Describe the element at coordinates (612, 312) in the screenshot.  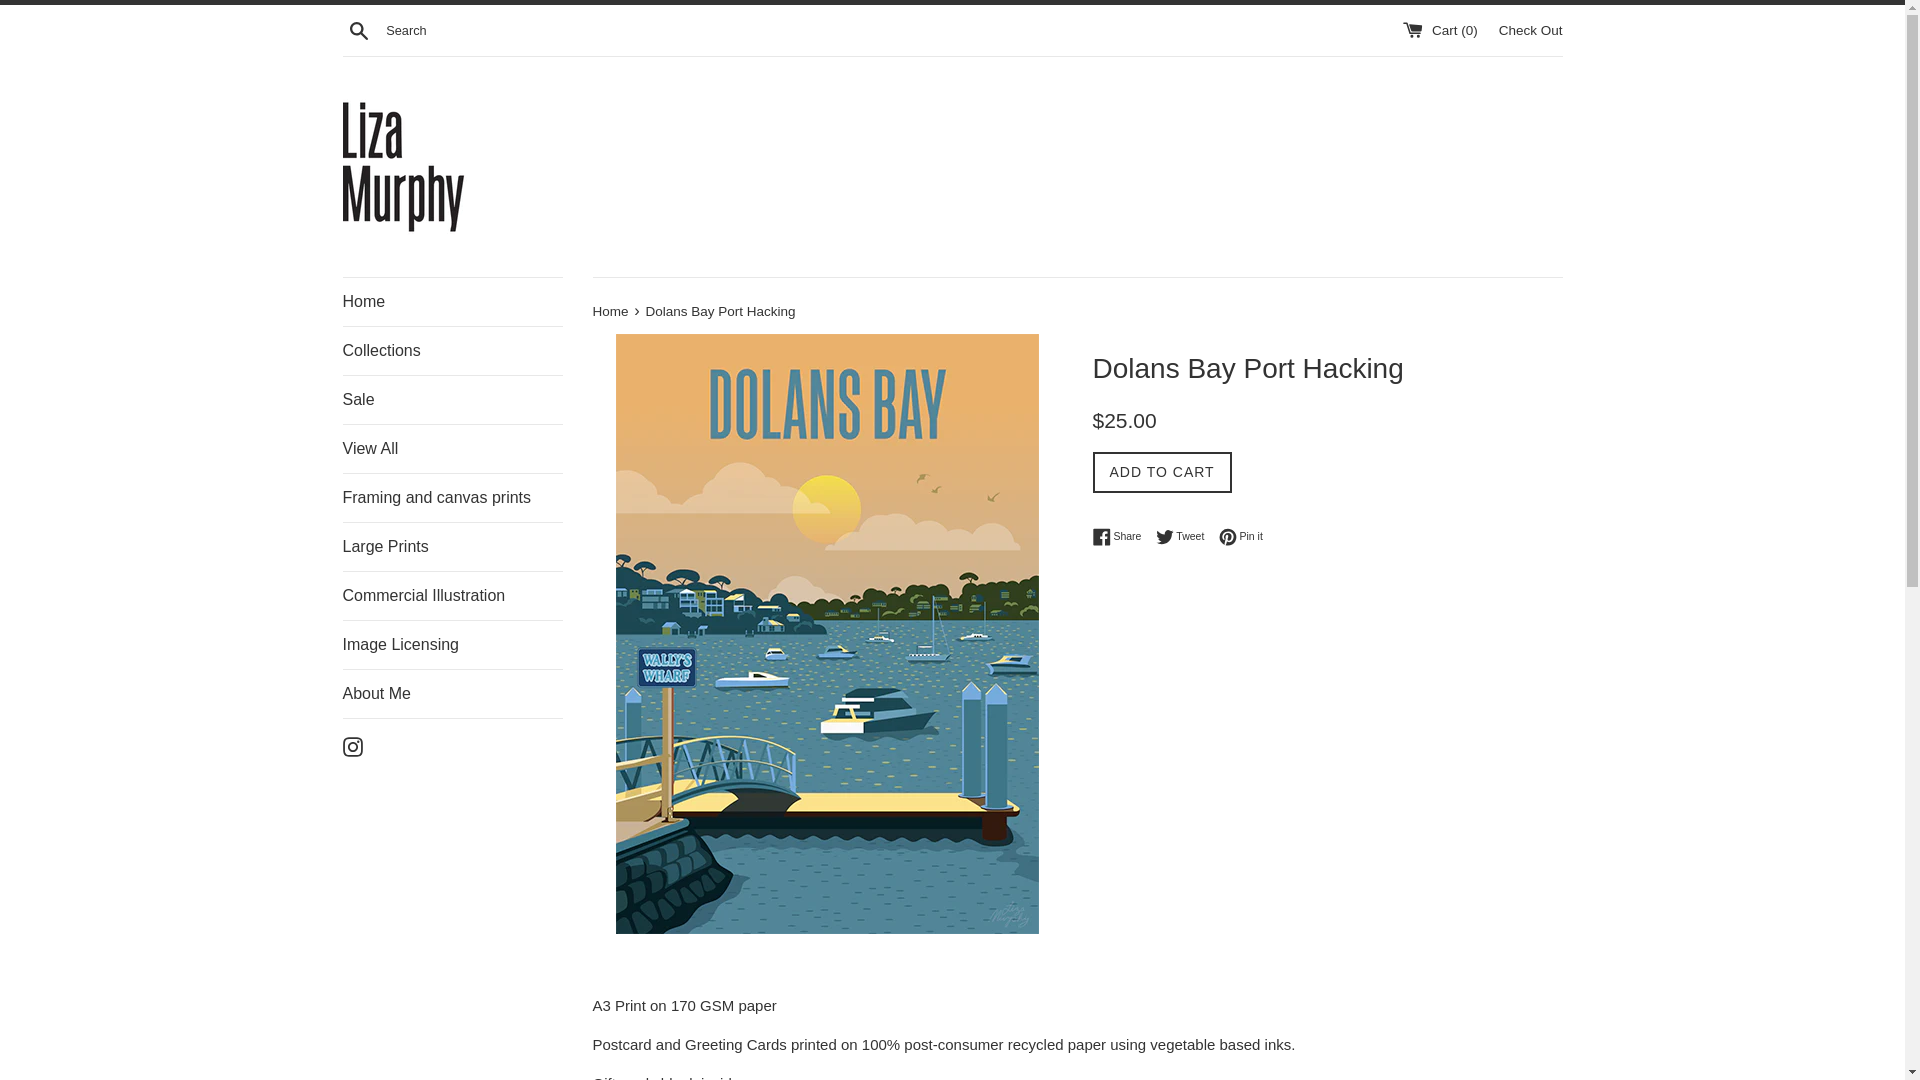
I see `Home` at that location.